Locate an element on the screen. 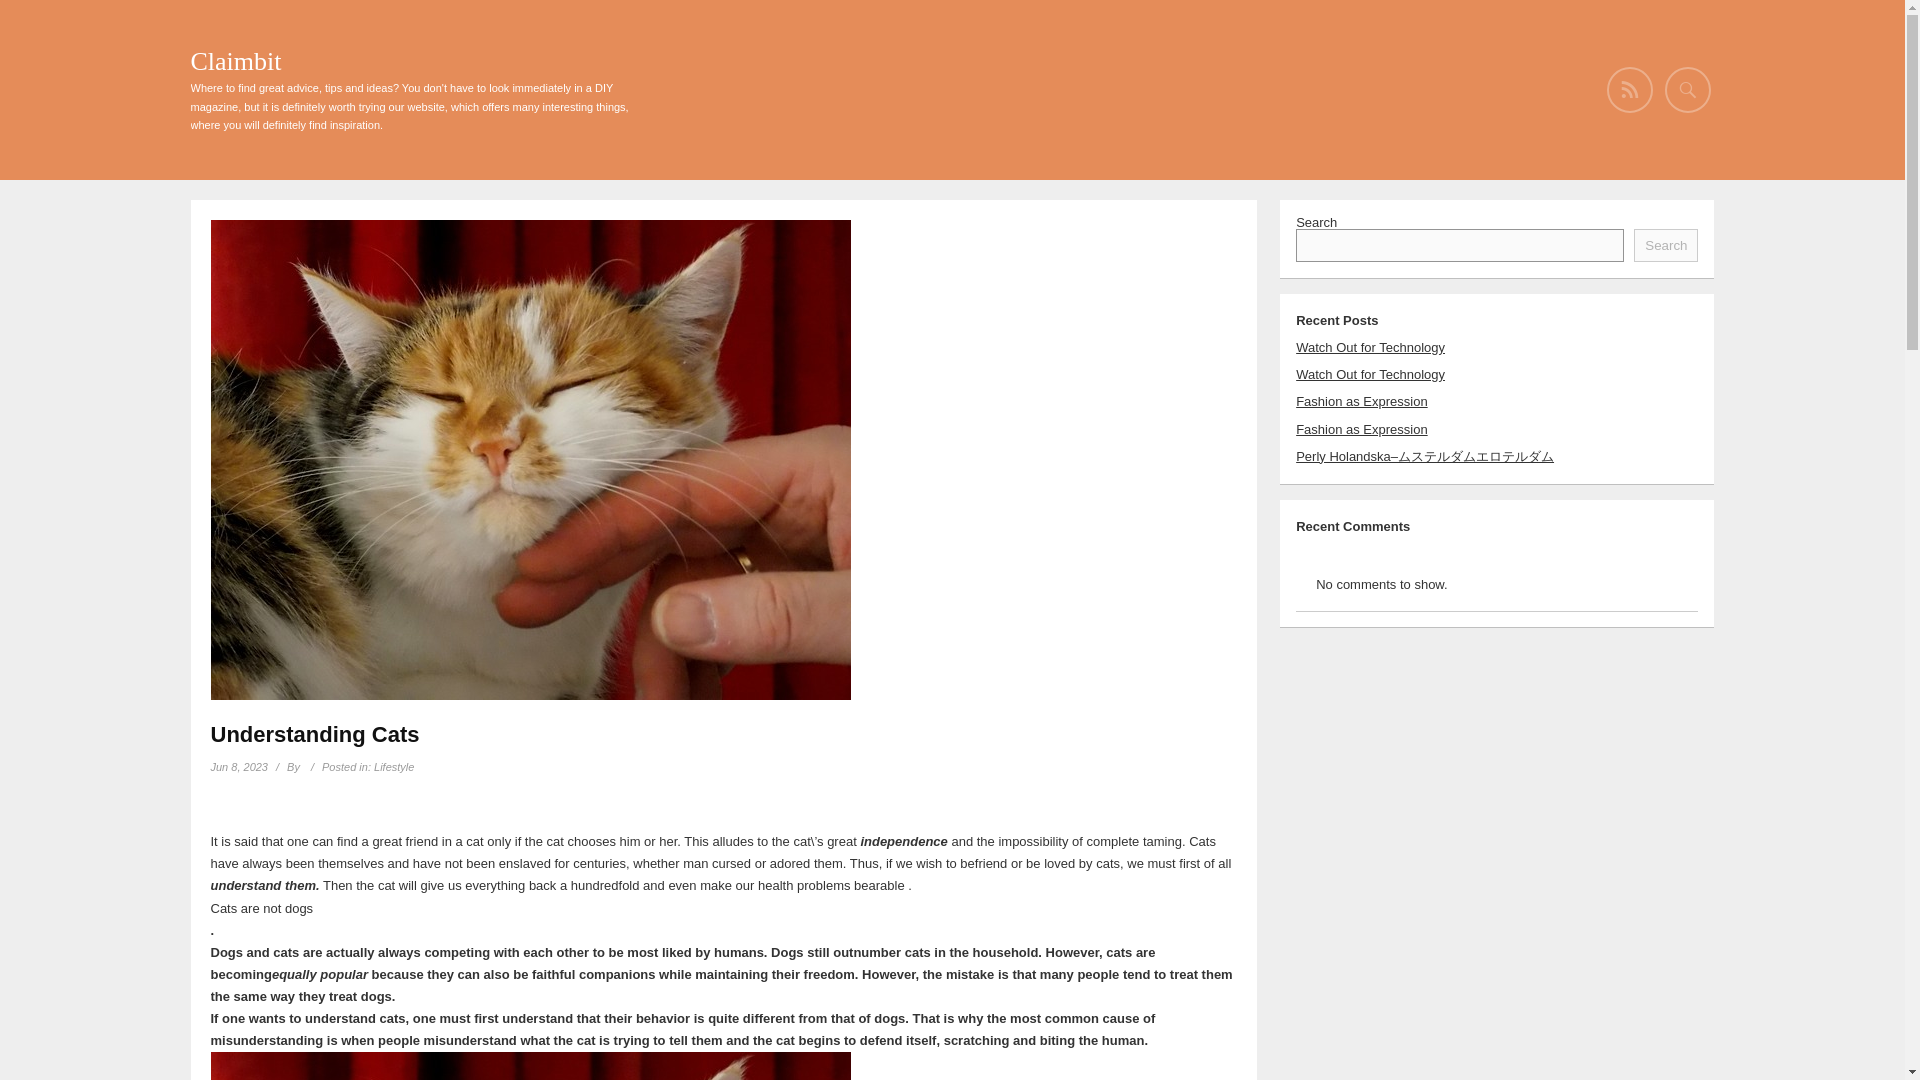  Fashion as Expression is located at coordinates (1362, 430).